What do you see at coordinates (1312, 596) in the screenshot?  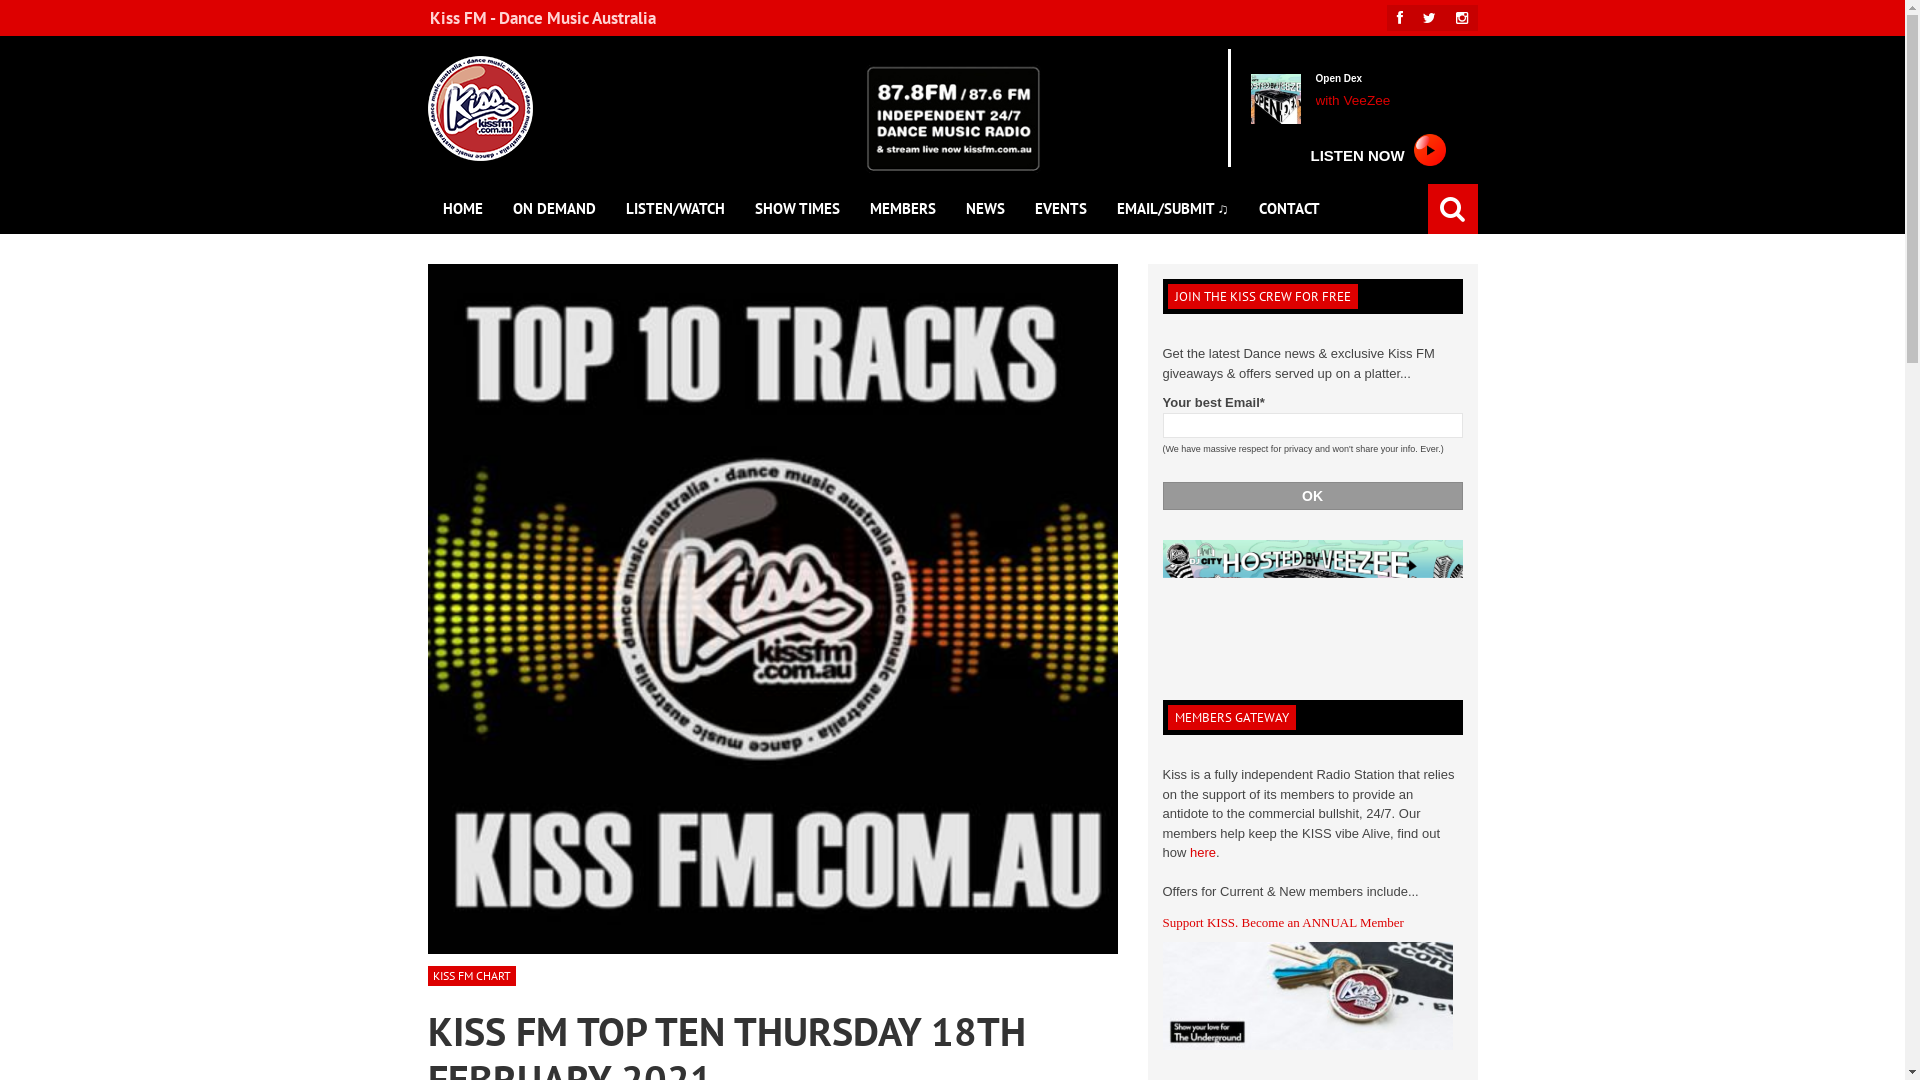 I see `Banner1-KissFM` at bounding box center [1312, 596].